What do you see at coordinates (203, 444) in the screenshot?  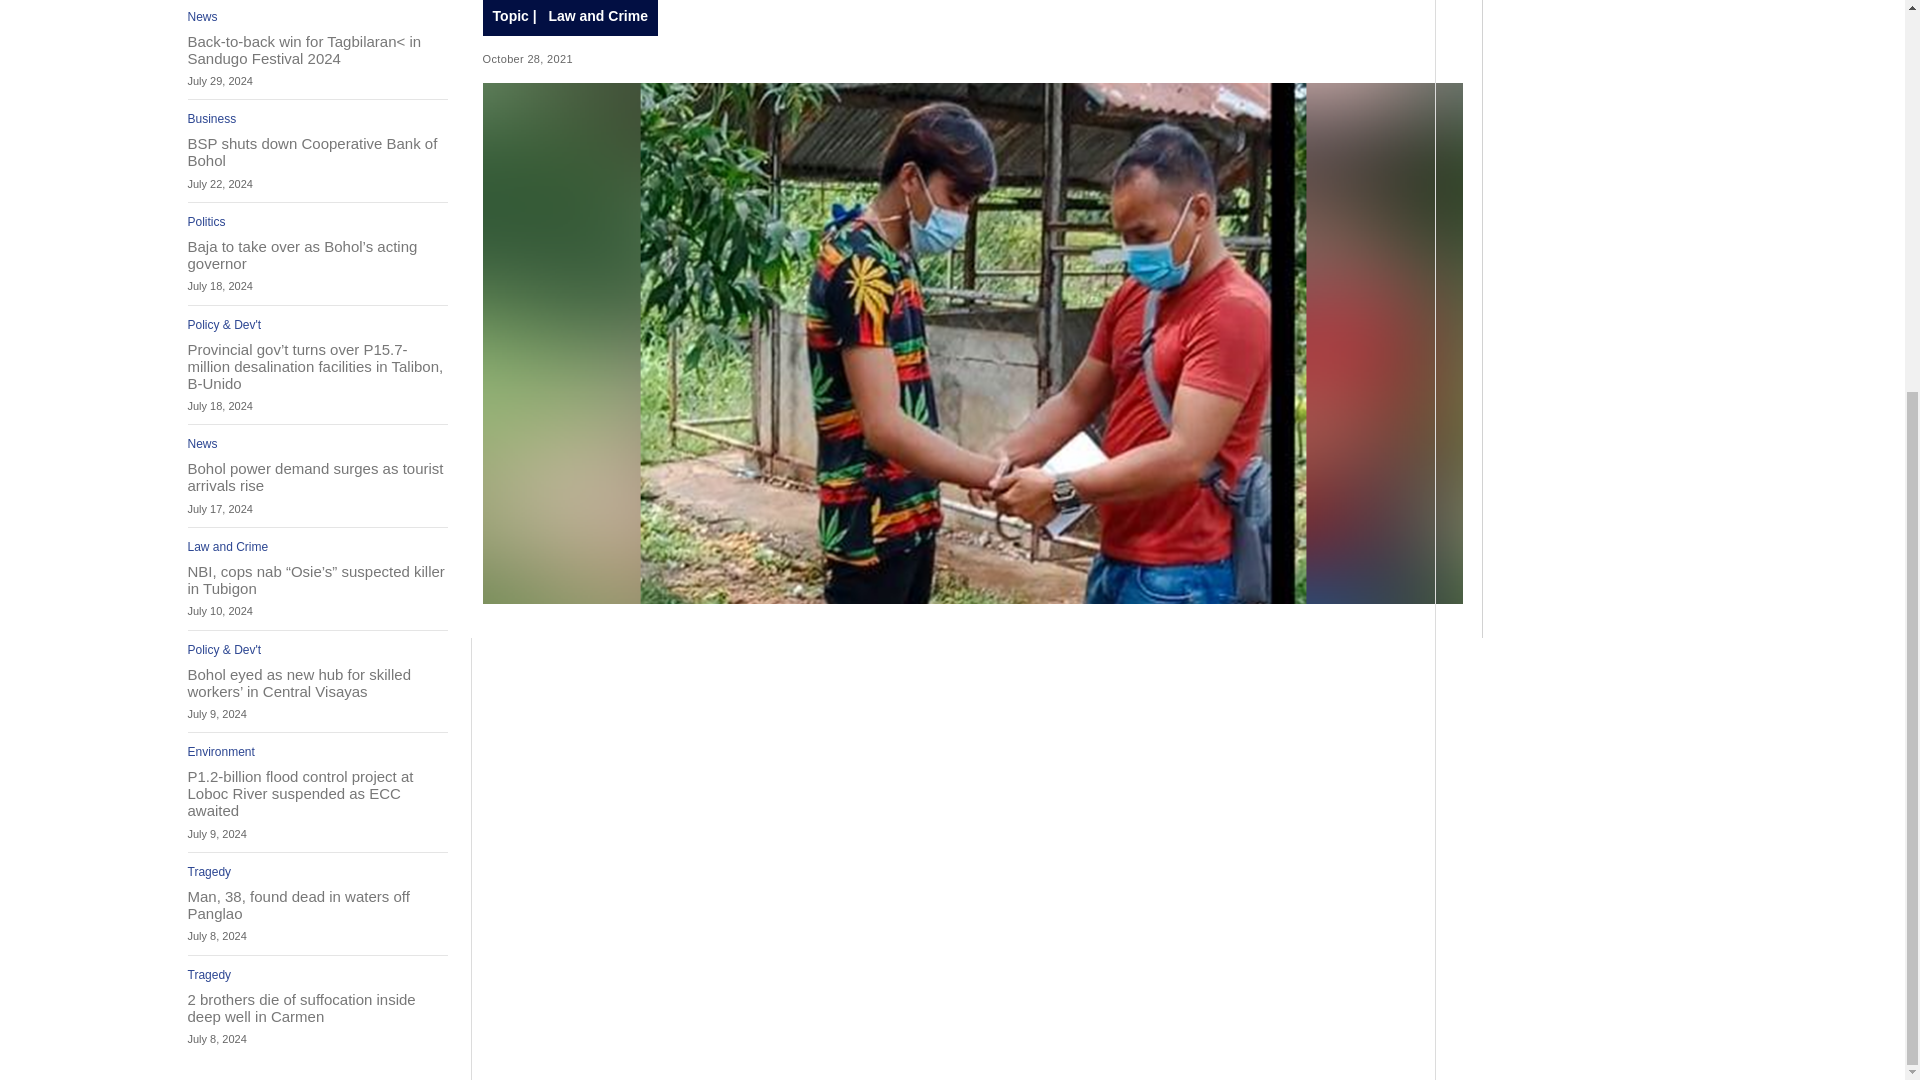 I see `News` at bounding box center [203, 444].